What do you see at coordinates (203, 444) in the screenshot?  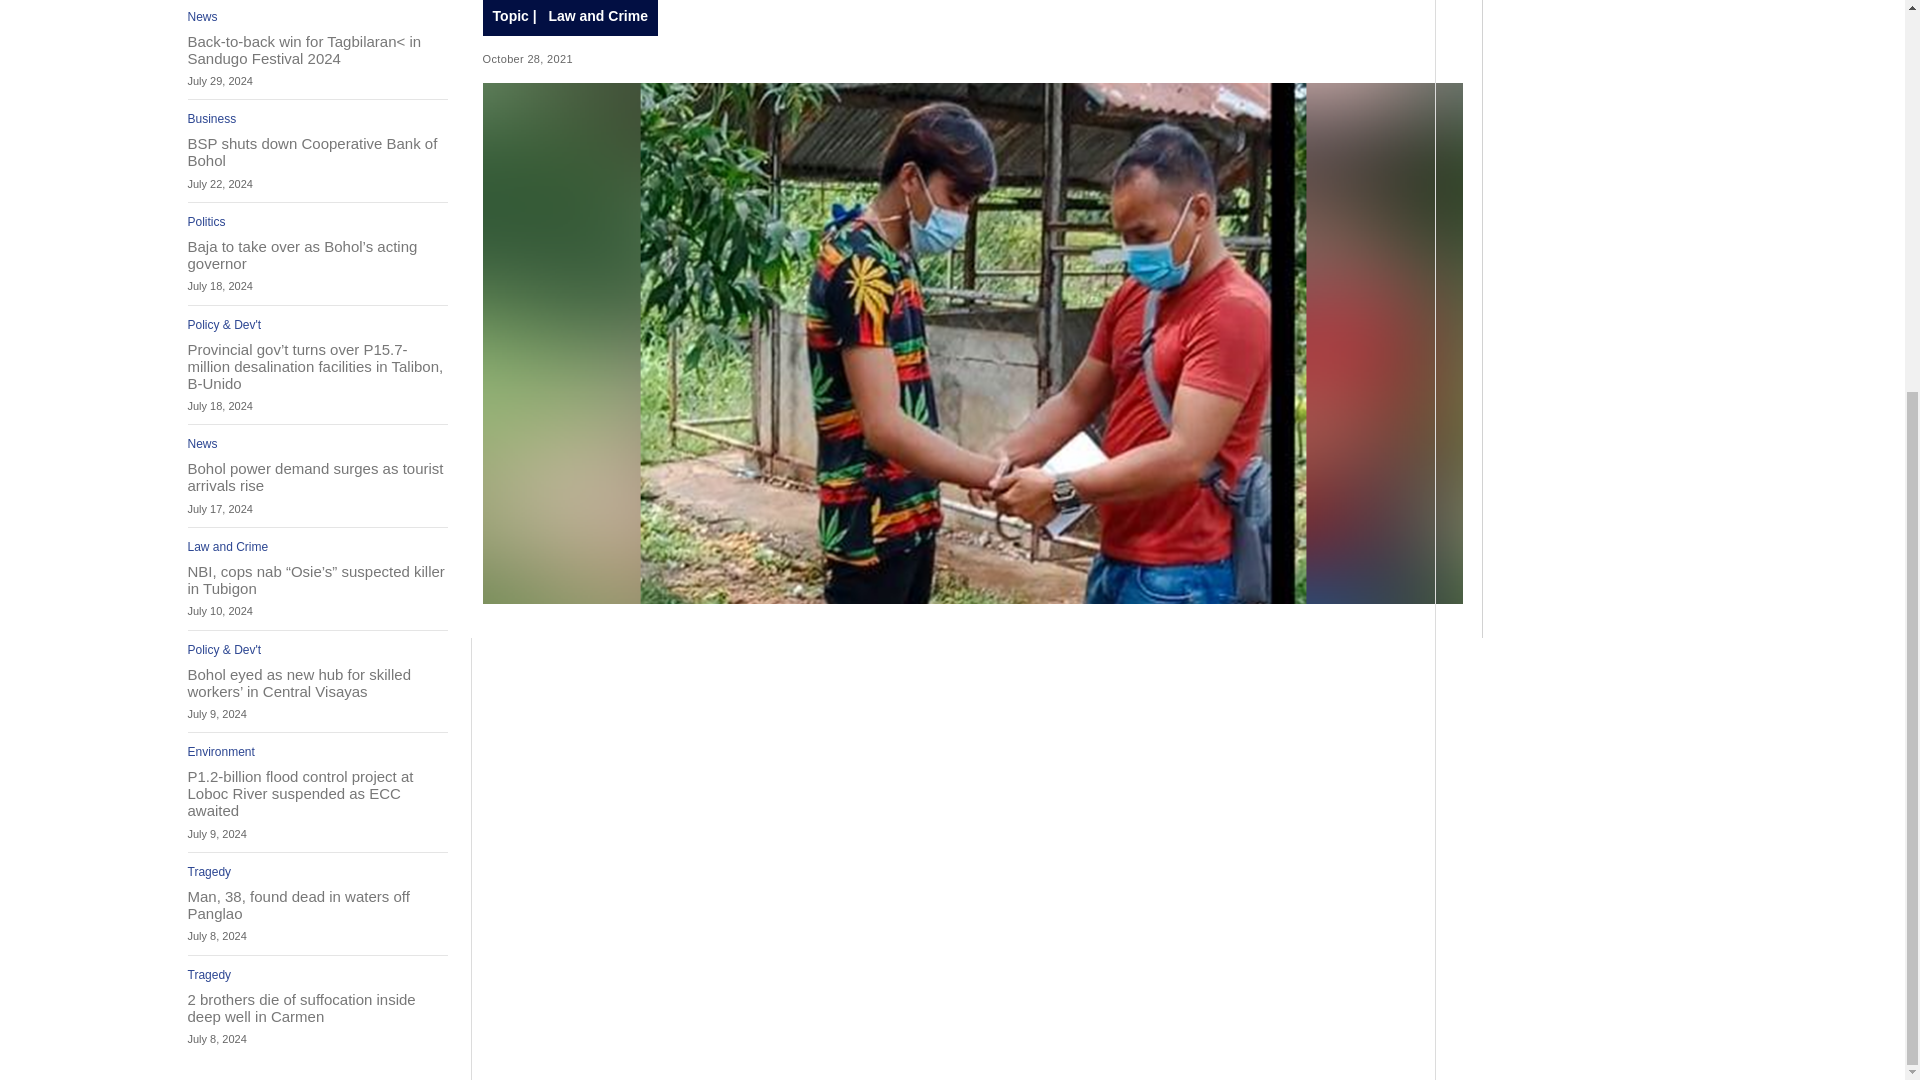 I see `News` at bounding box center [203, 444].